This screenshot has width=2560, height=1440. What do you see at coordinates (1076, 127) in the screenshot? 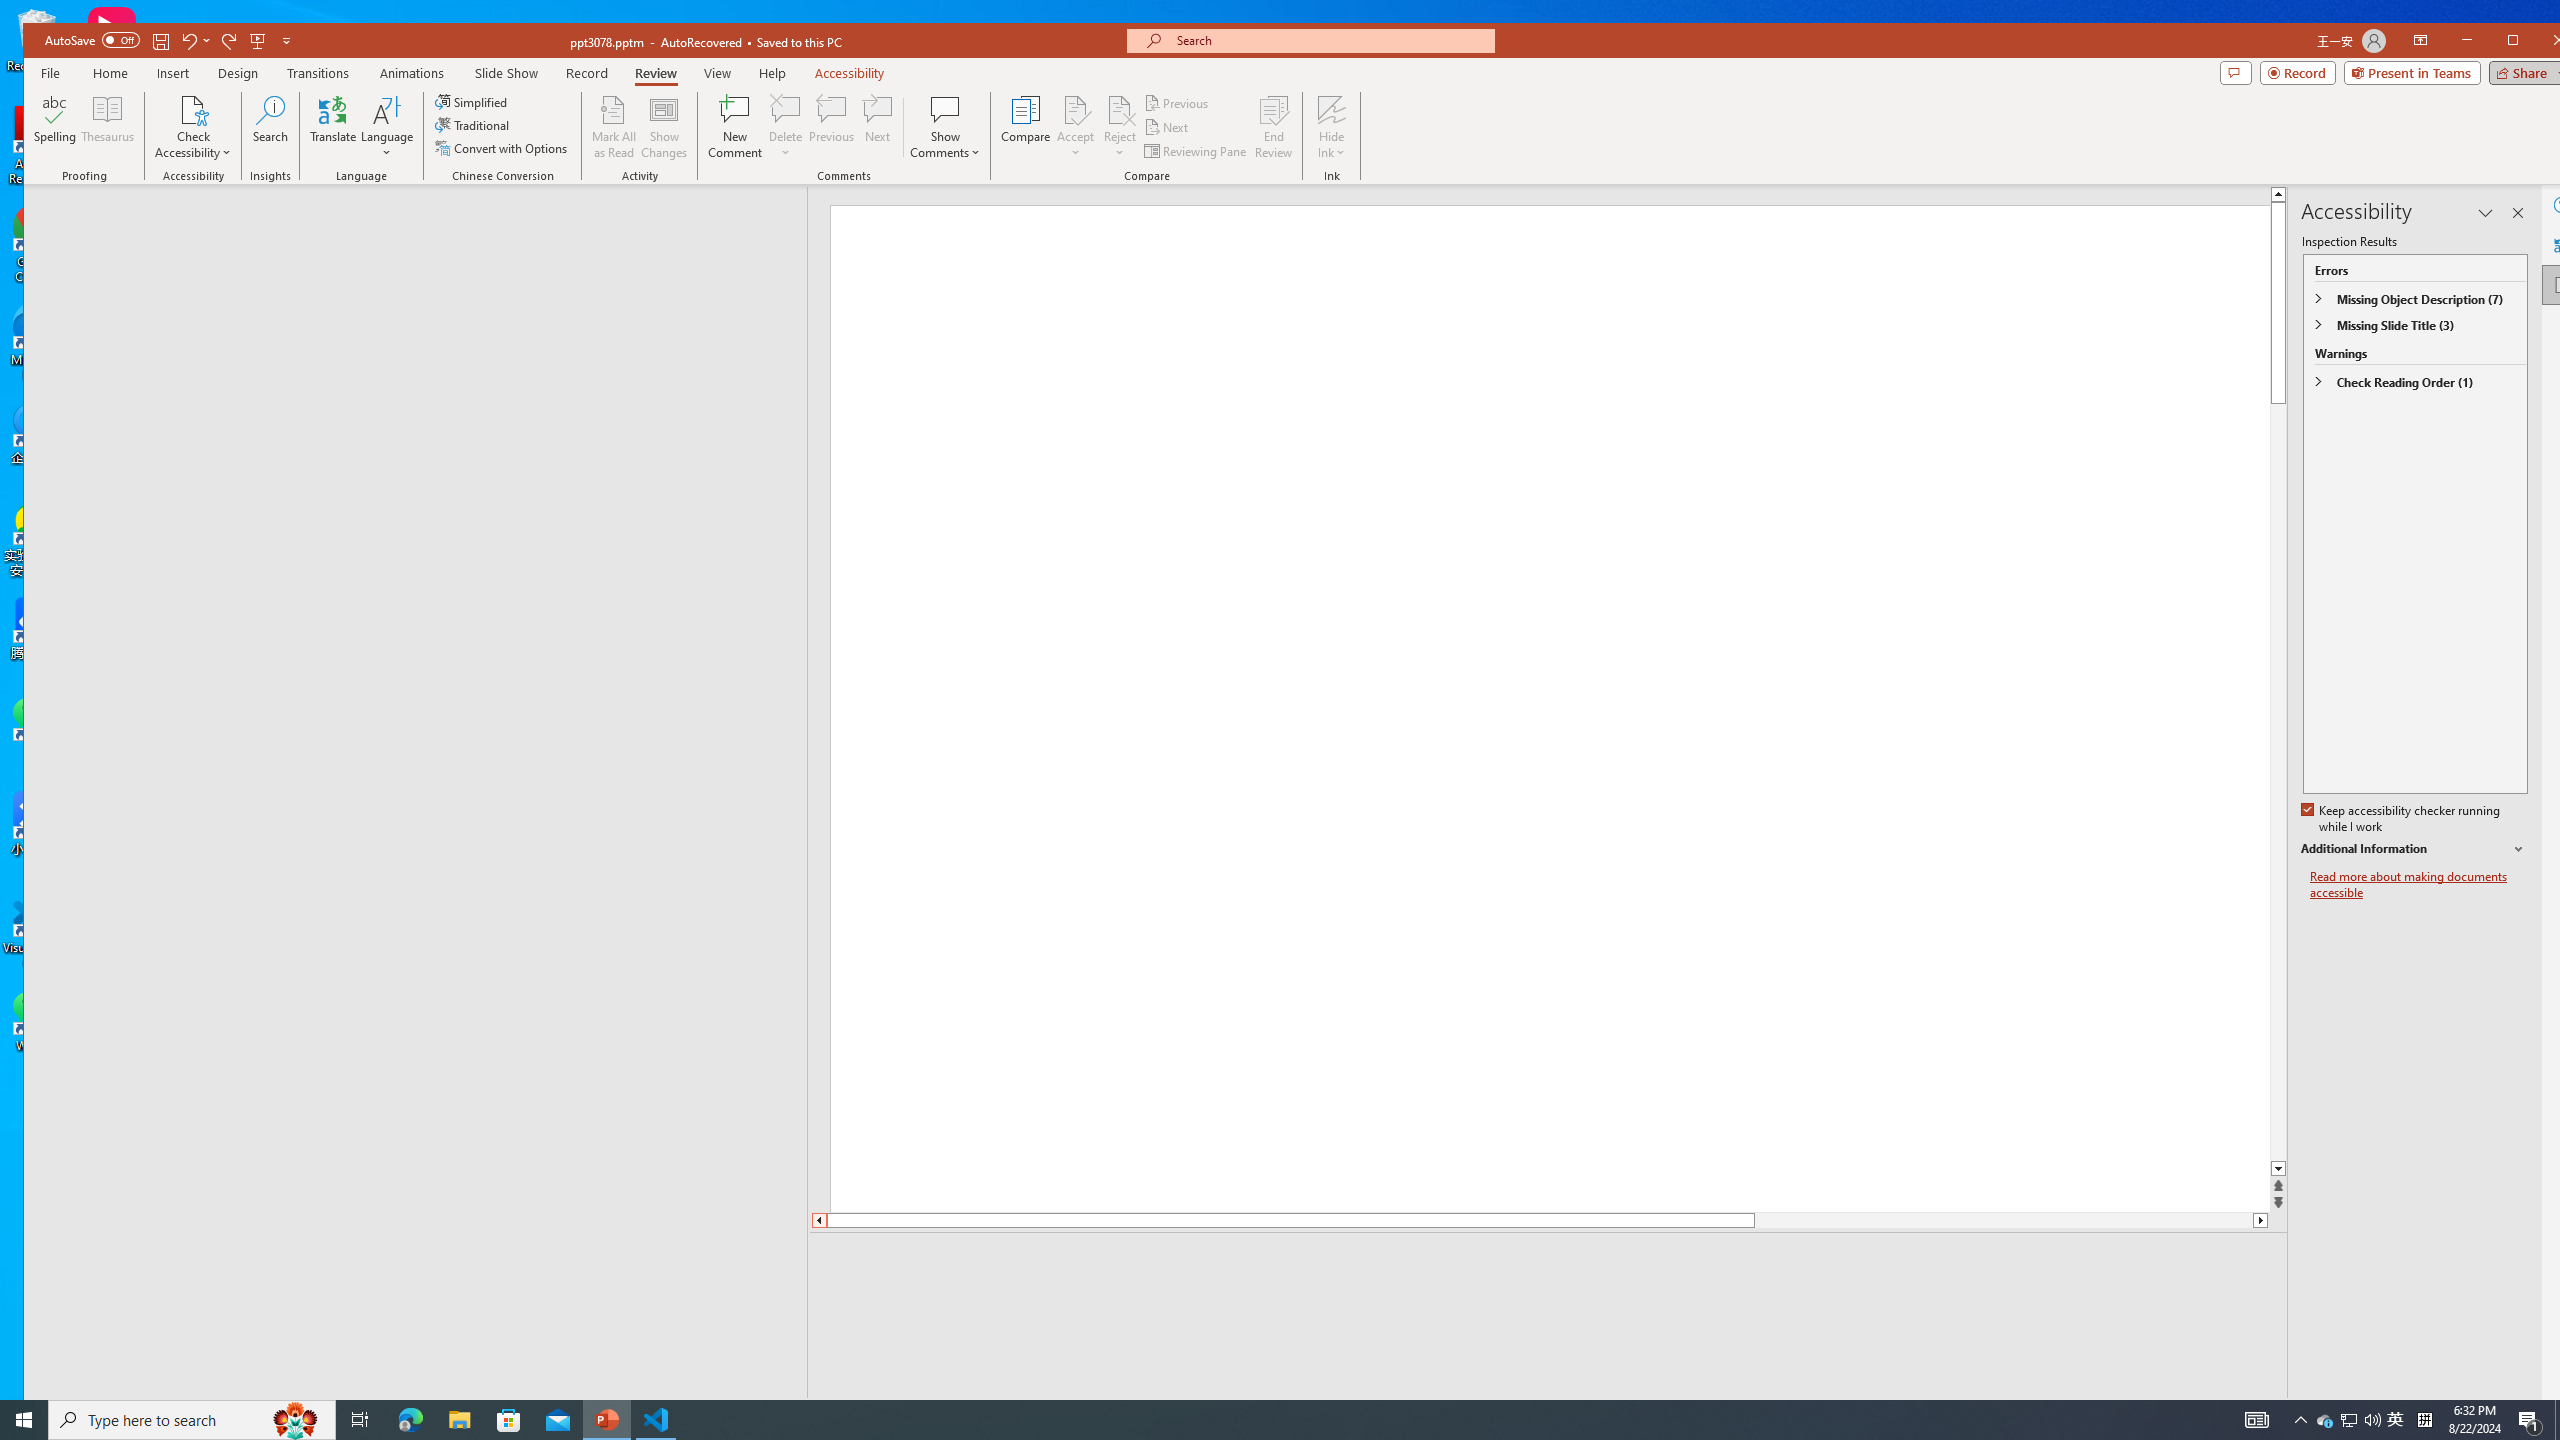
I see `Accept` at bounding box center [1076, 127].